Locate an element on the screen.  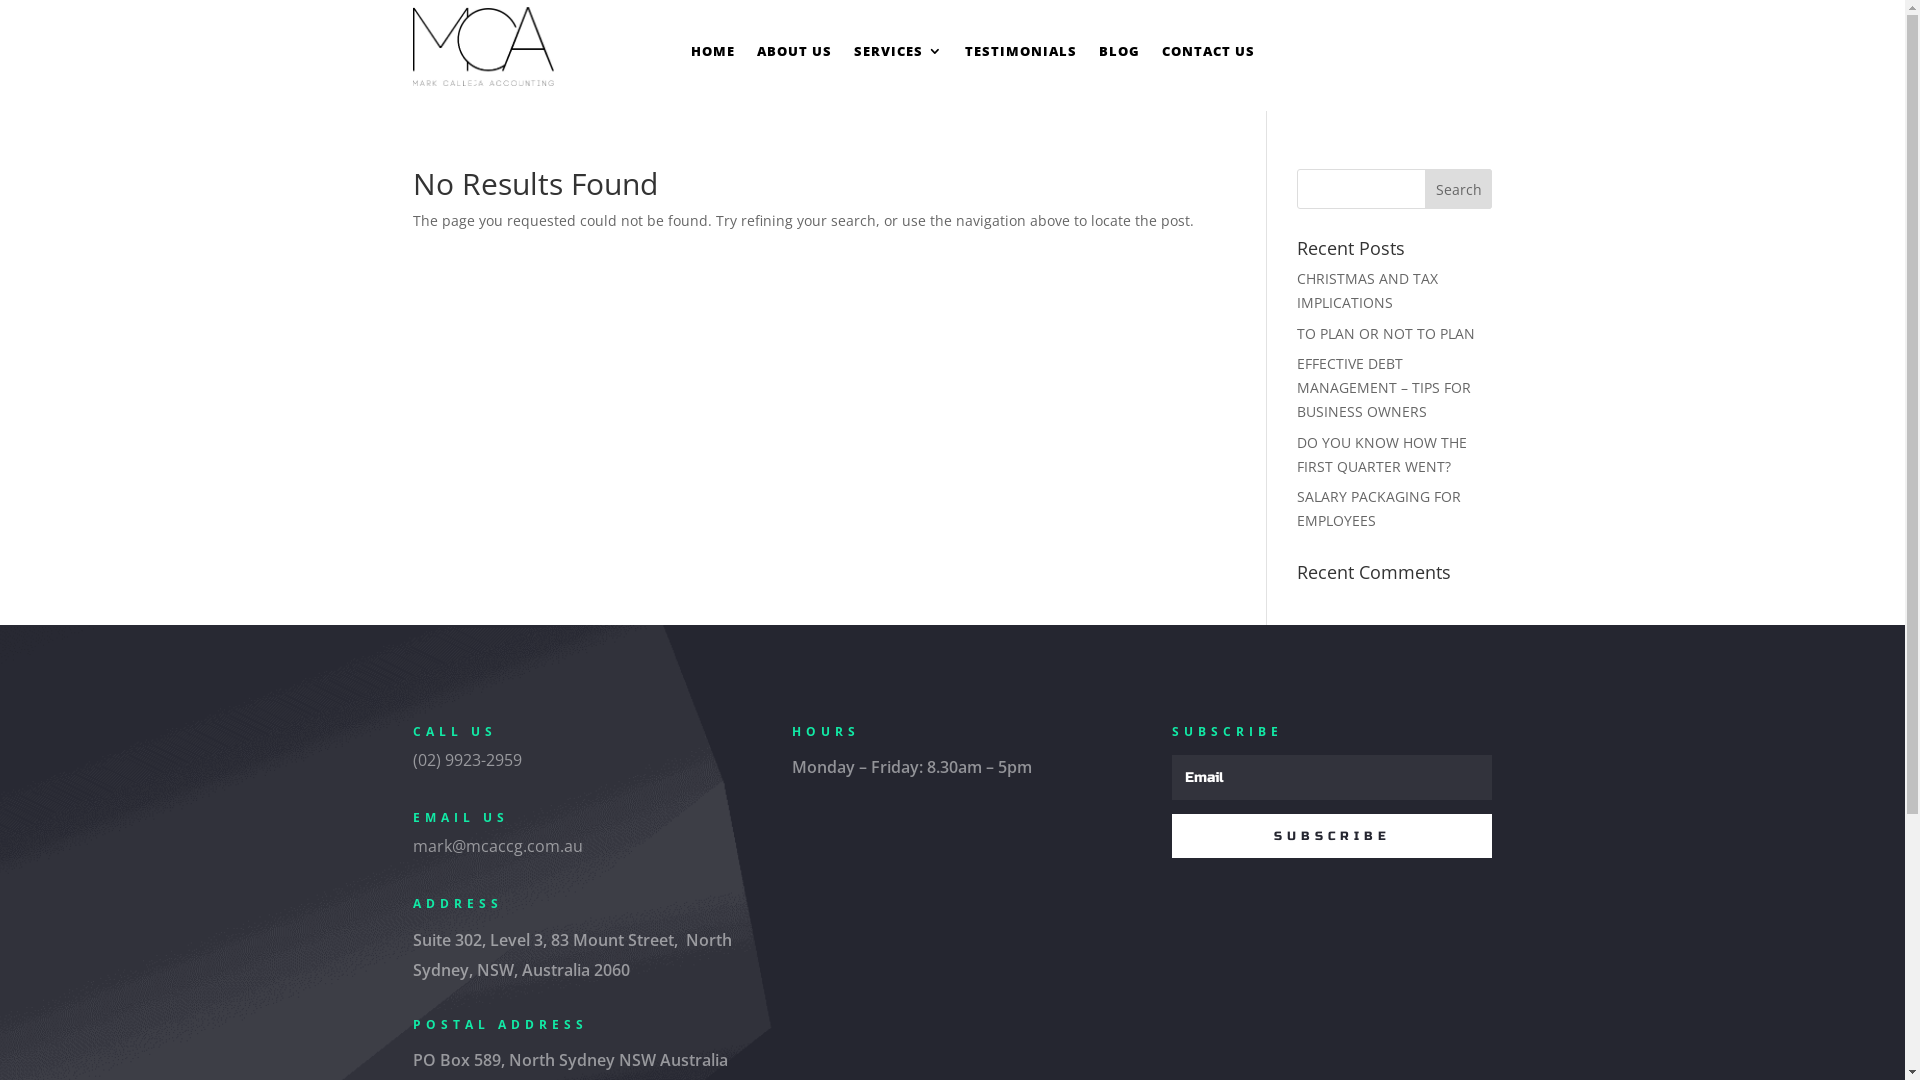
CONTACT US is located at coordinates (1208, 55).